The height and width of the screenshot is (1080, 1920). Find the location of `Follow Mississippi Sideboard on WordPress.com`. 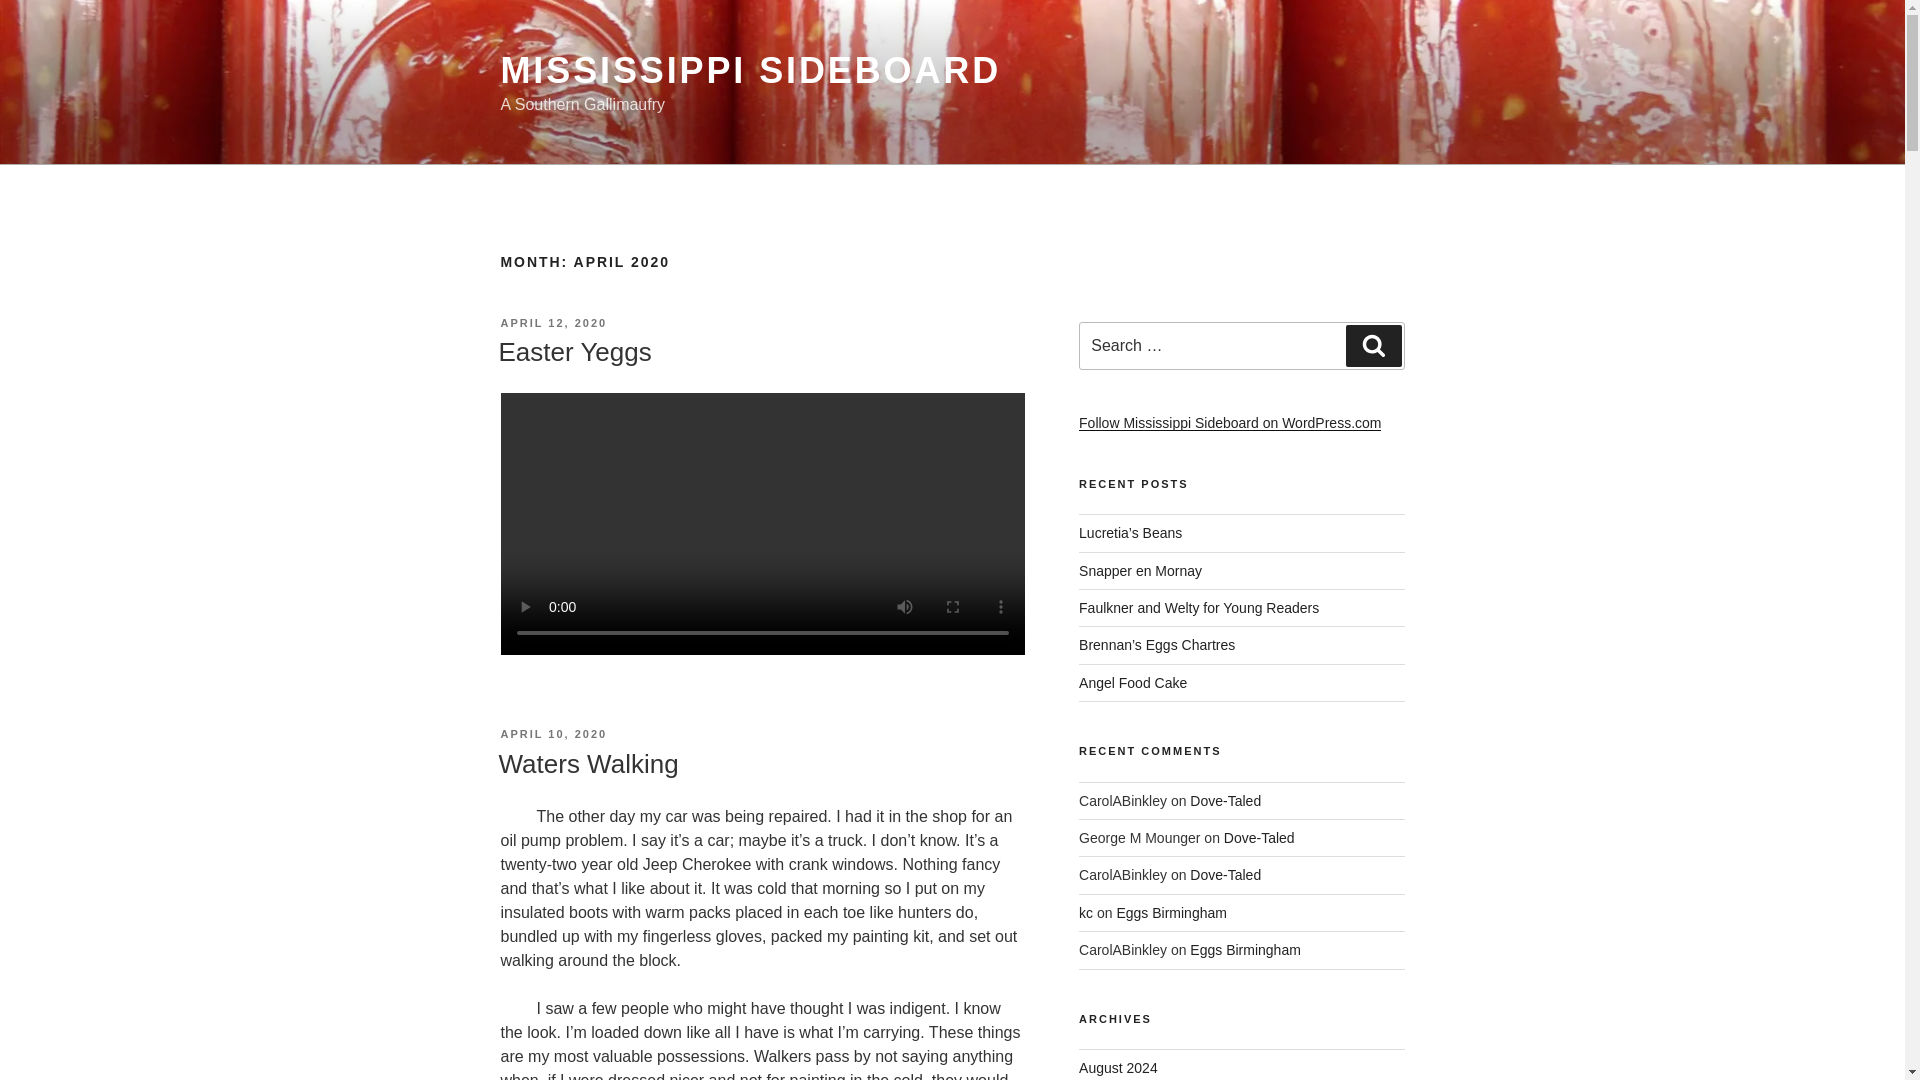

Follow Mississippi Sideboard on WordPress.com is located at coordinates (1230, 422).